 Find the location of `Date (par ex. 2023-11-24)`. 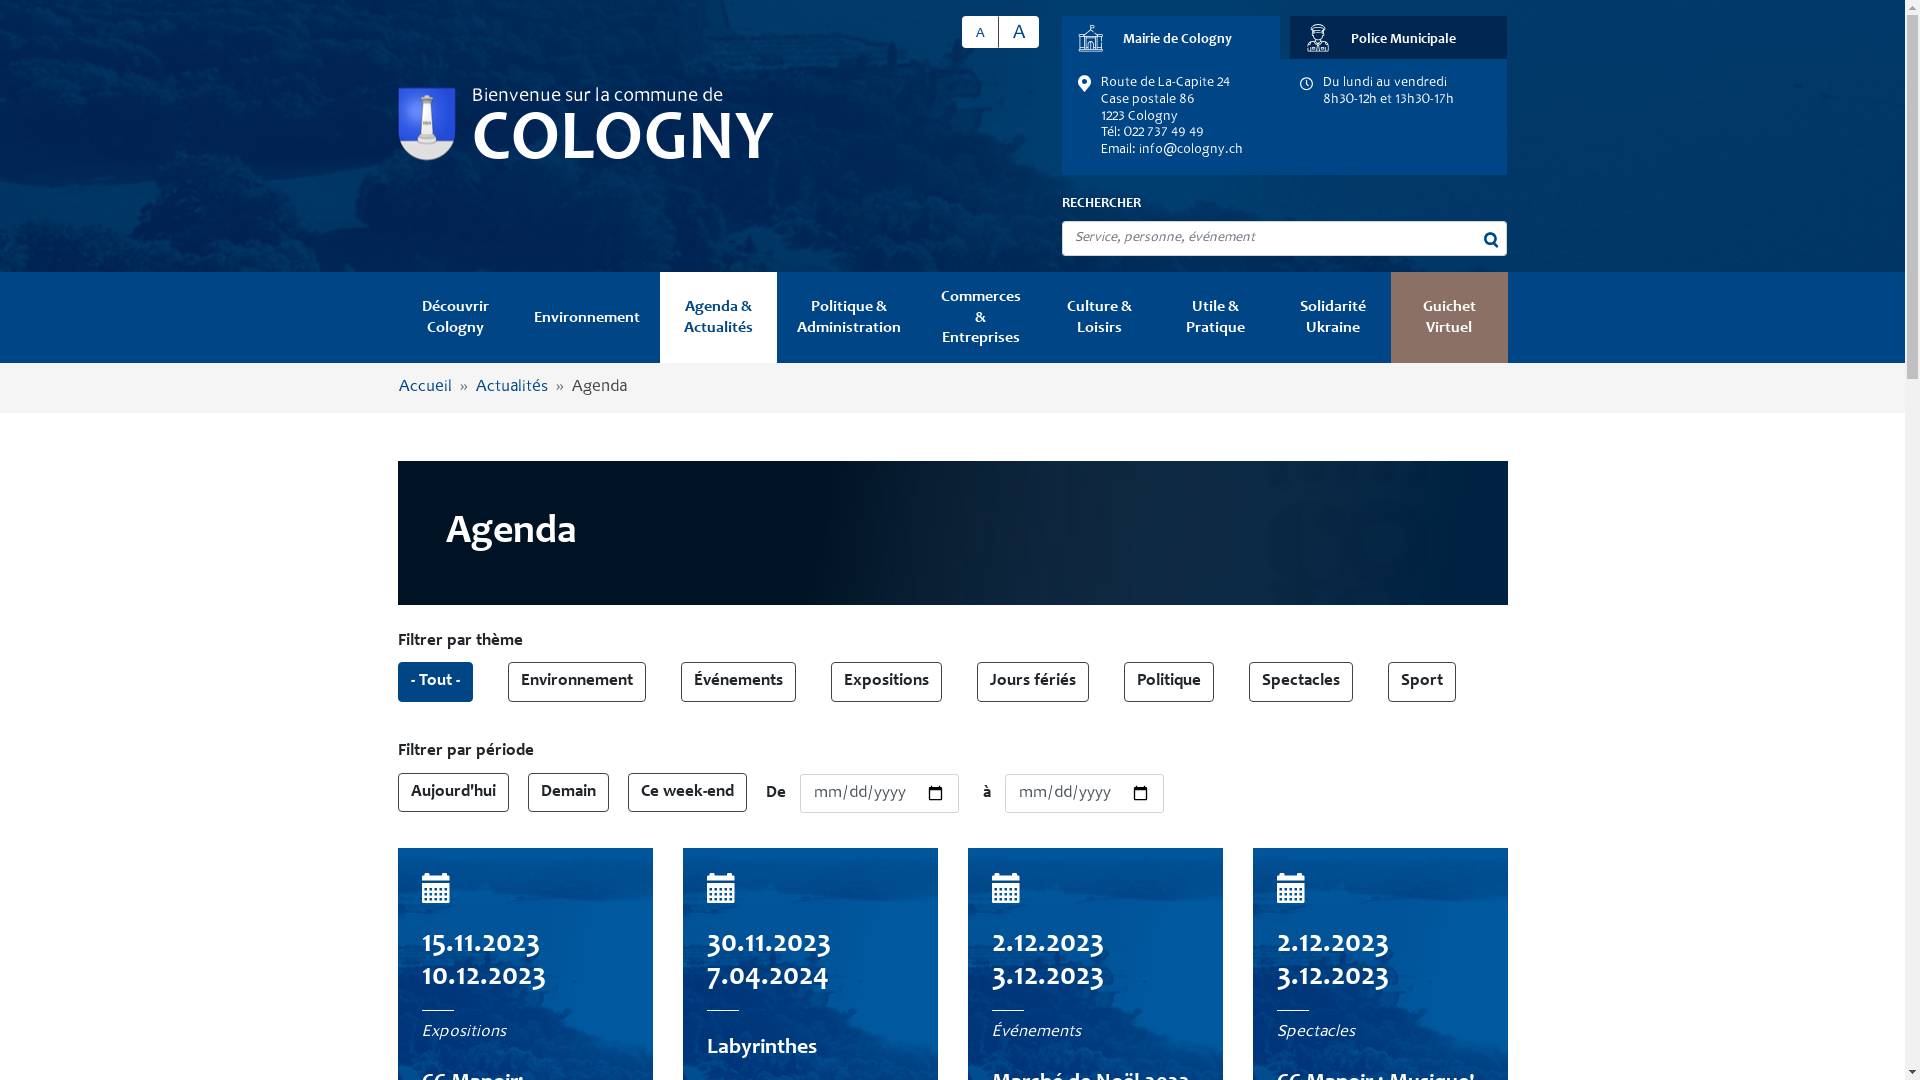

Date (par ex. 2023-11-24) is located at coordinates (1084, 794).